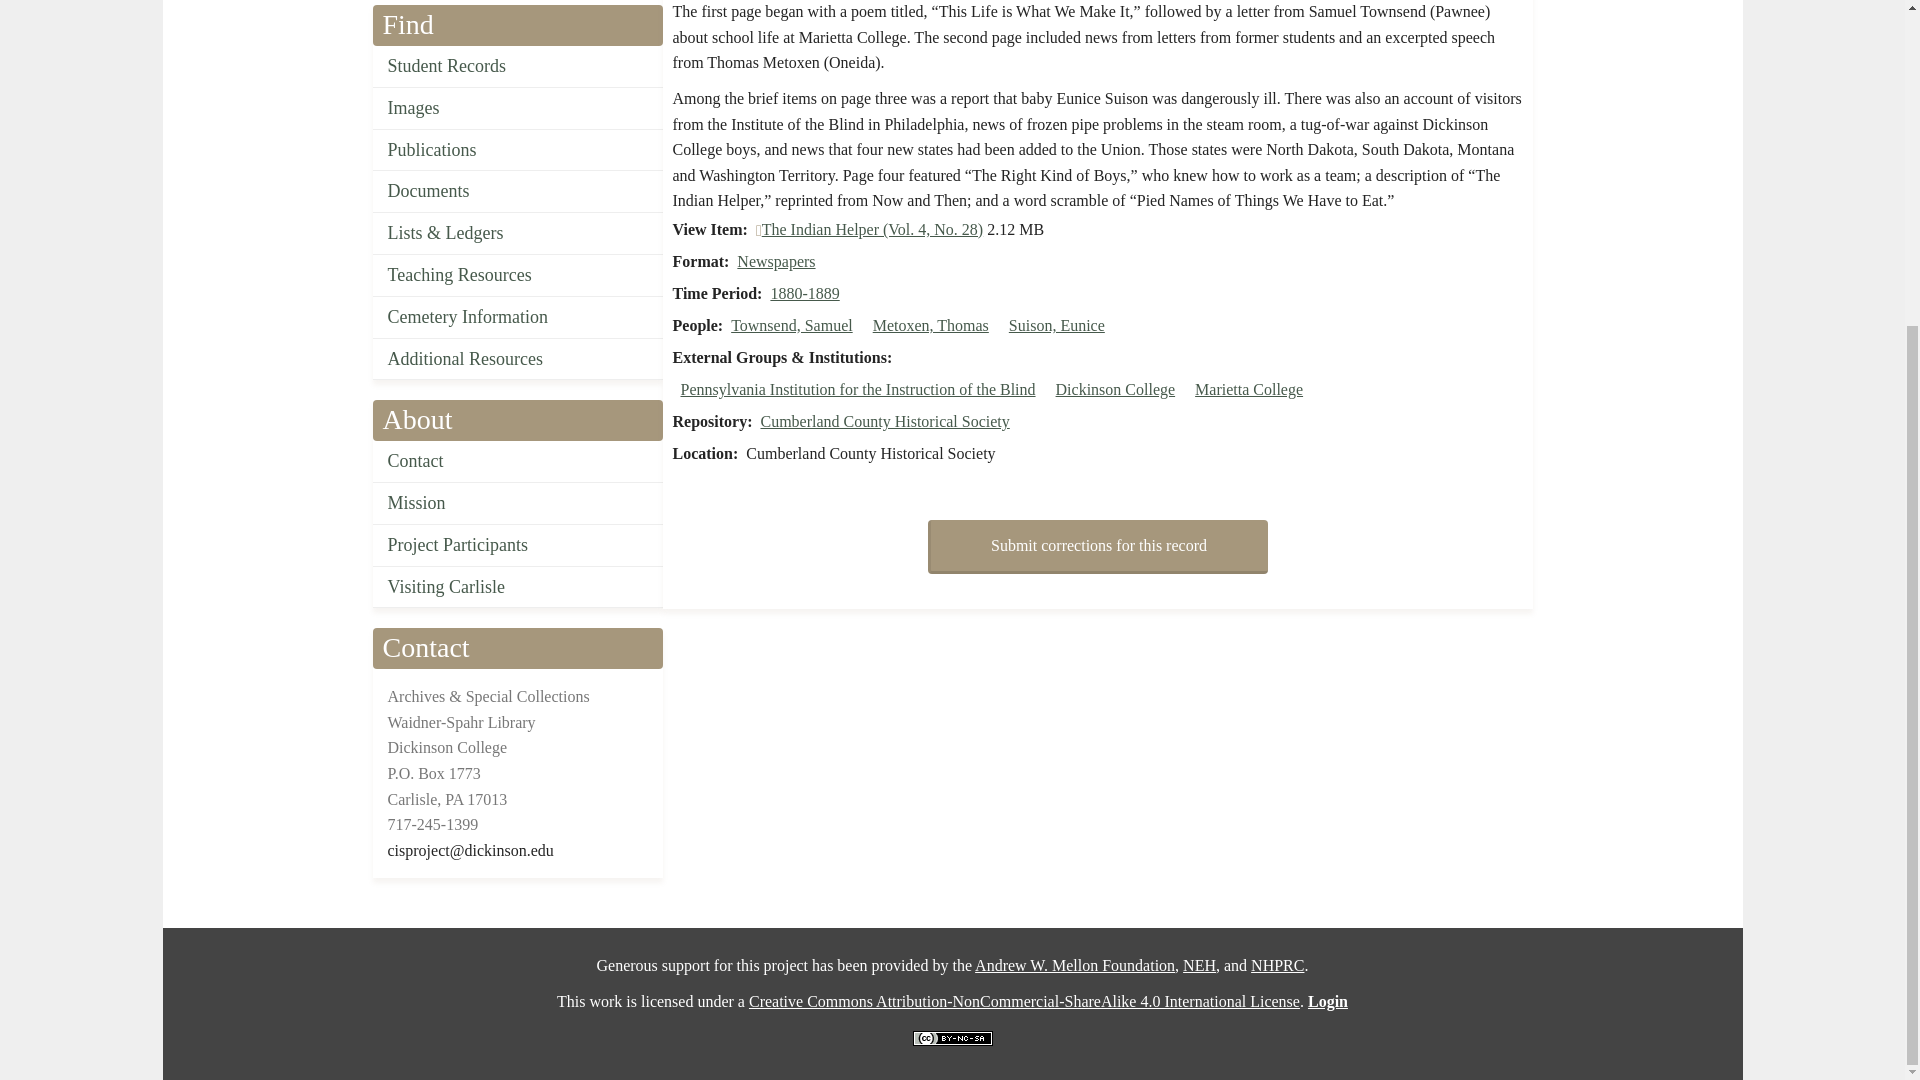 The image size is (1920, 1080). What do you see at coordinates (1097, 546) in the screenshot?
I see `Submit corrections for this record` at bounding box center [1097, 546].